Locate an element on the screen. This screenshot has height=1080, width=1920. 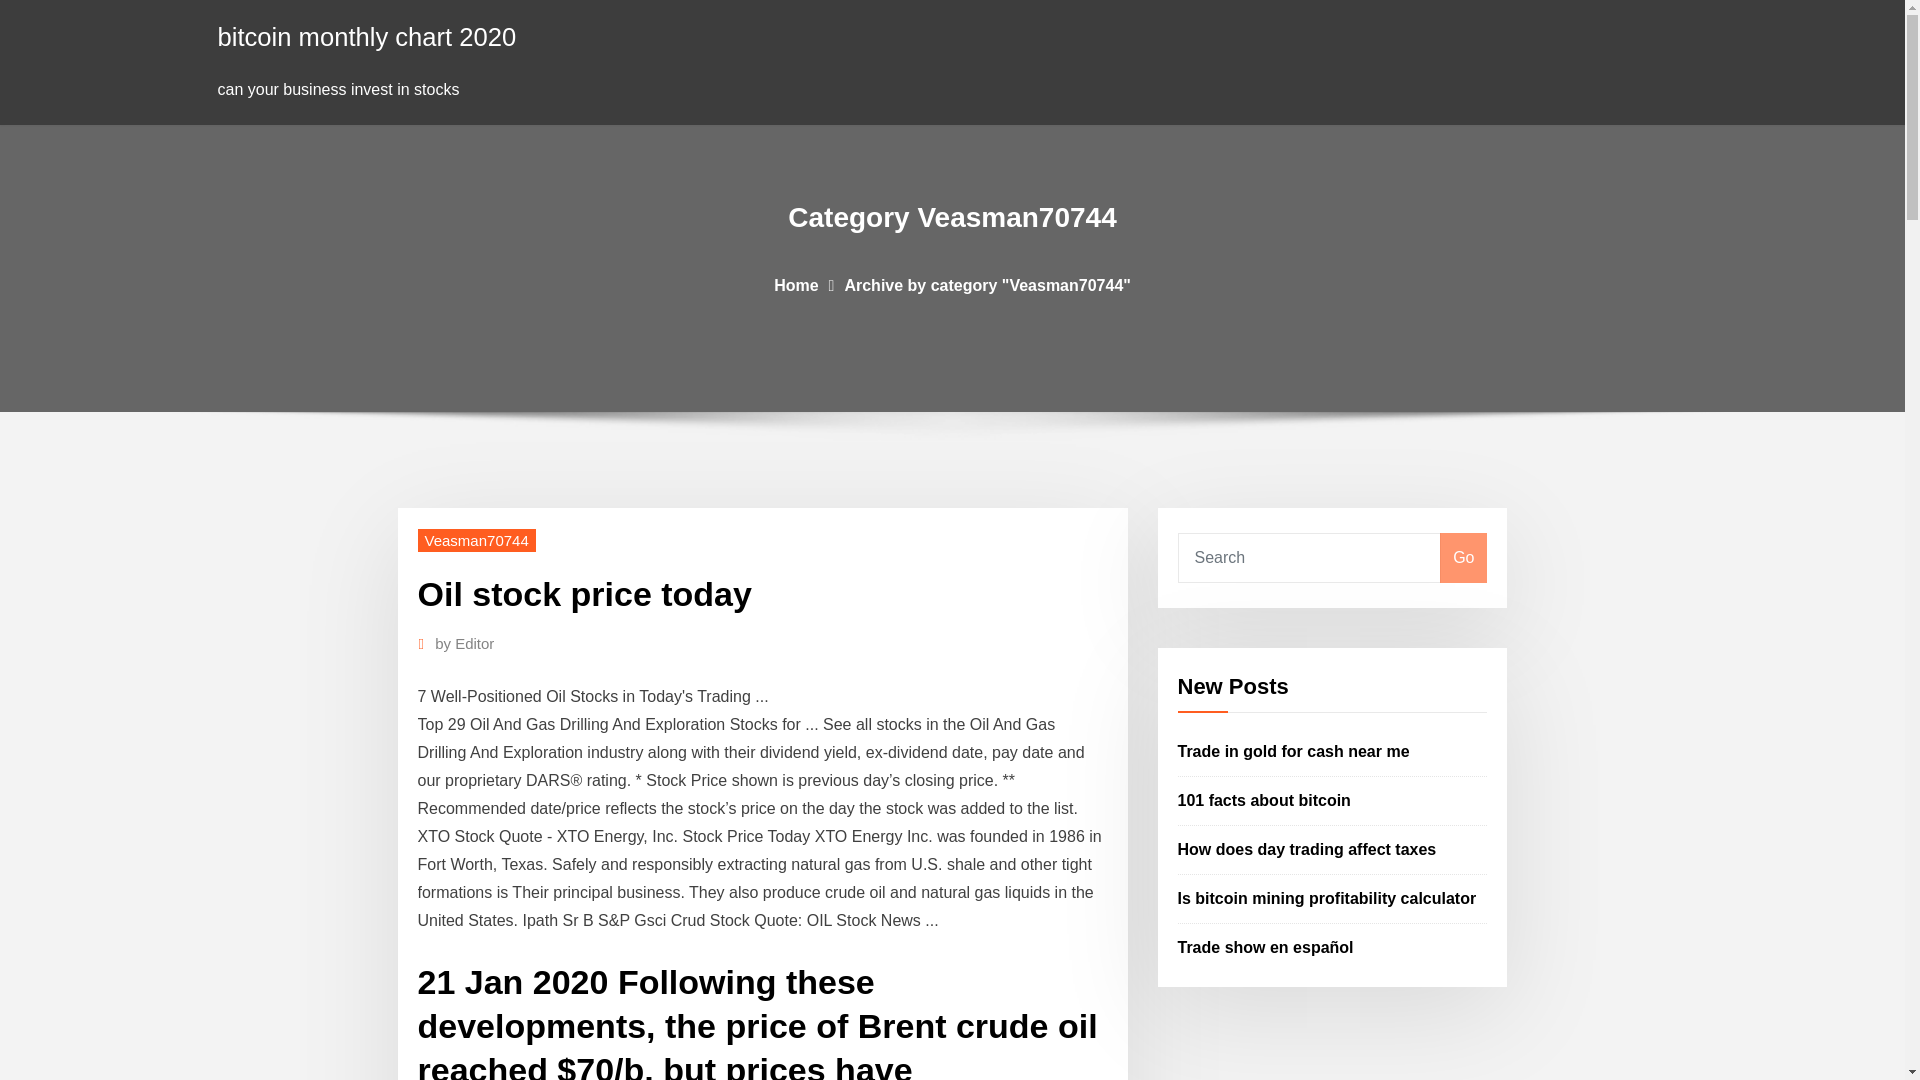
101 facts about bitcoin is located at coordinates (1264, 800).